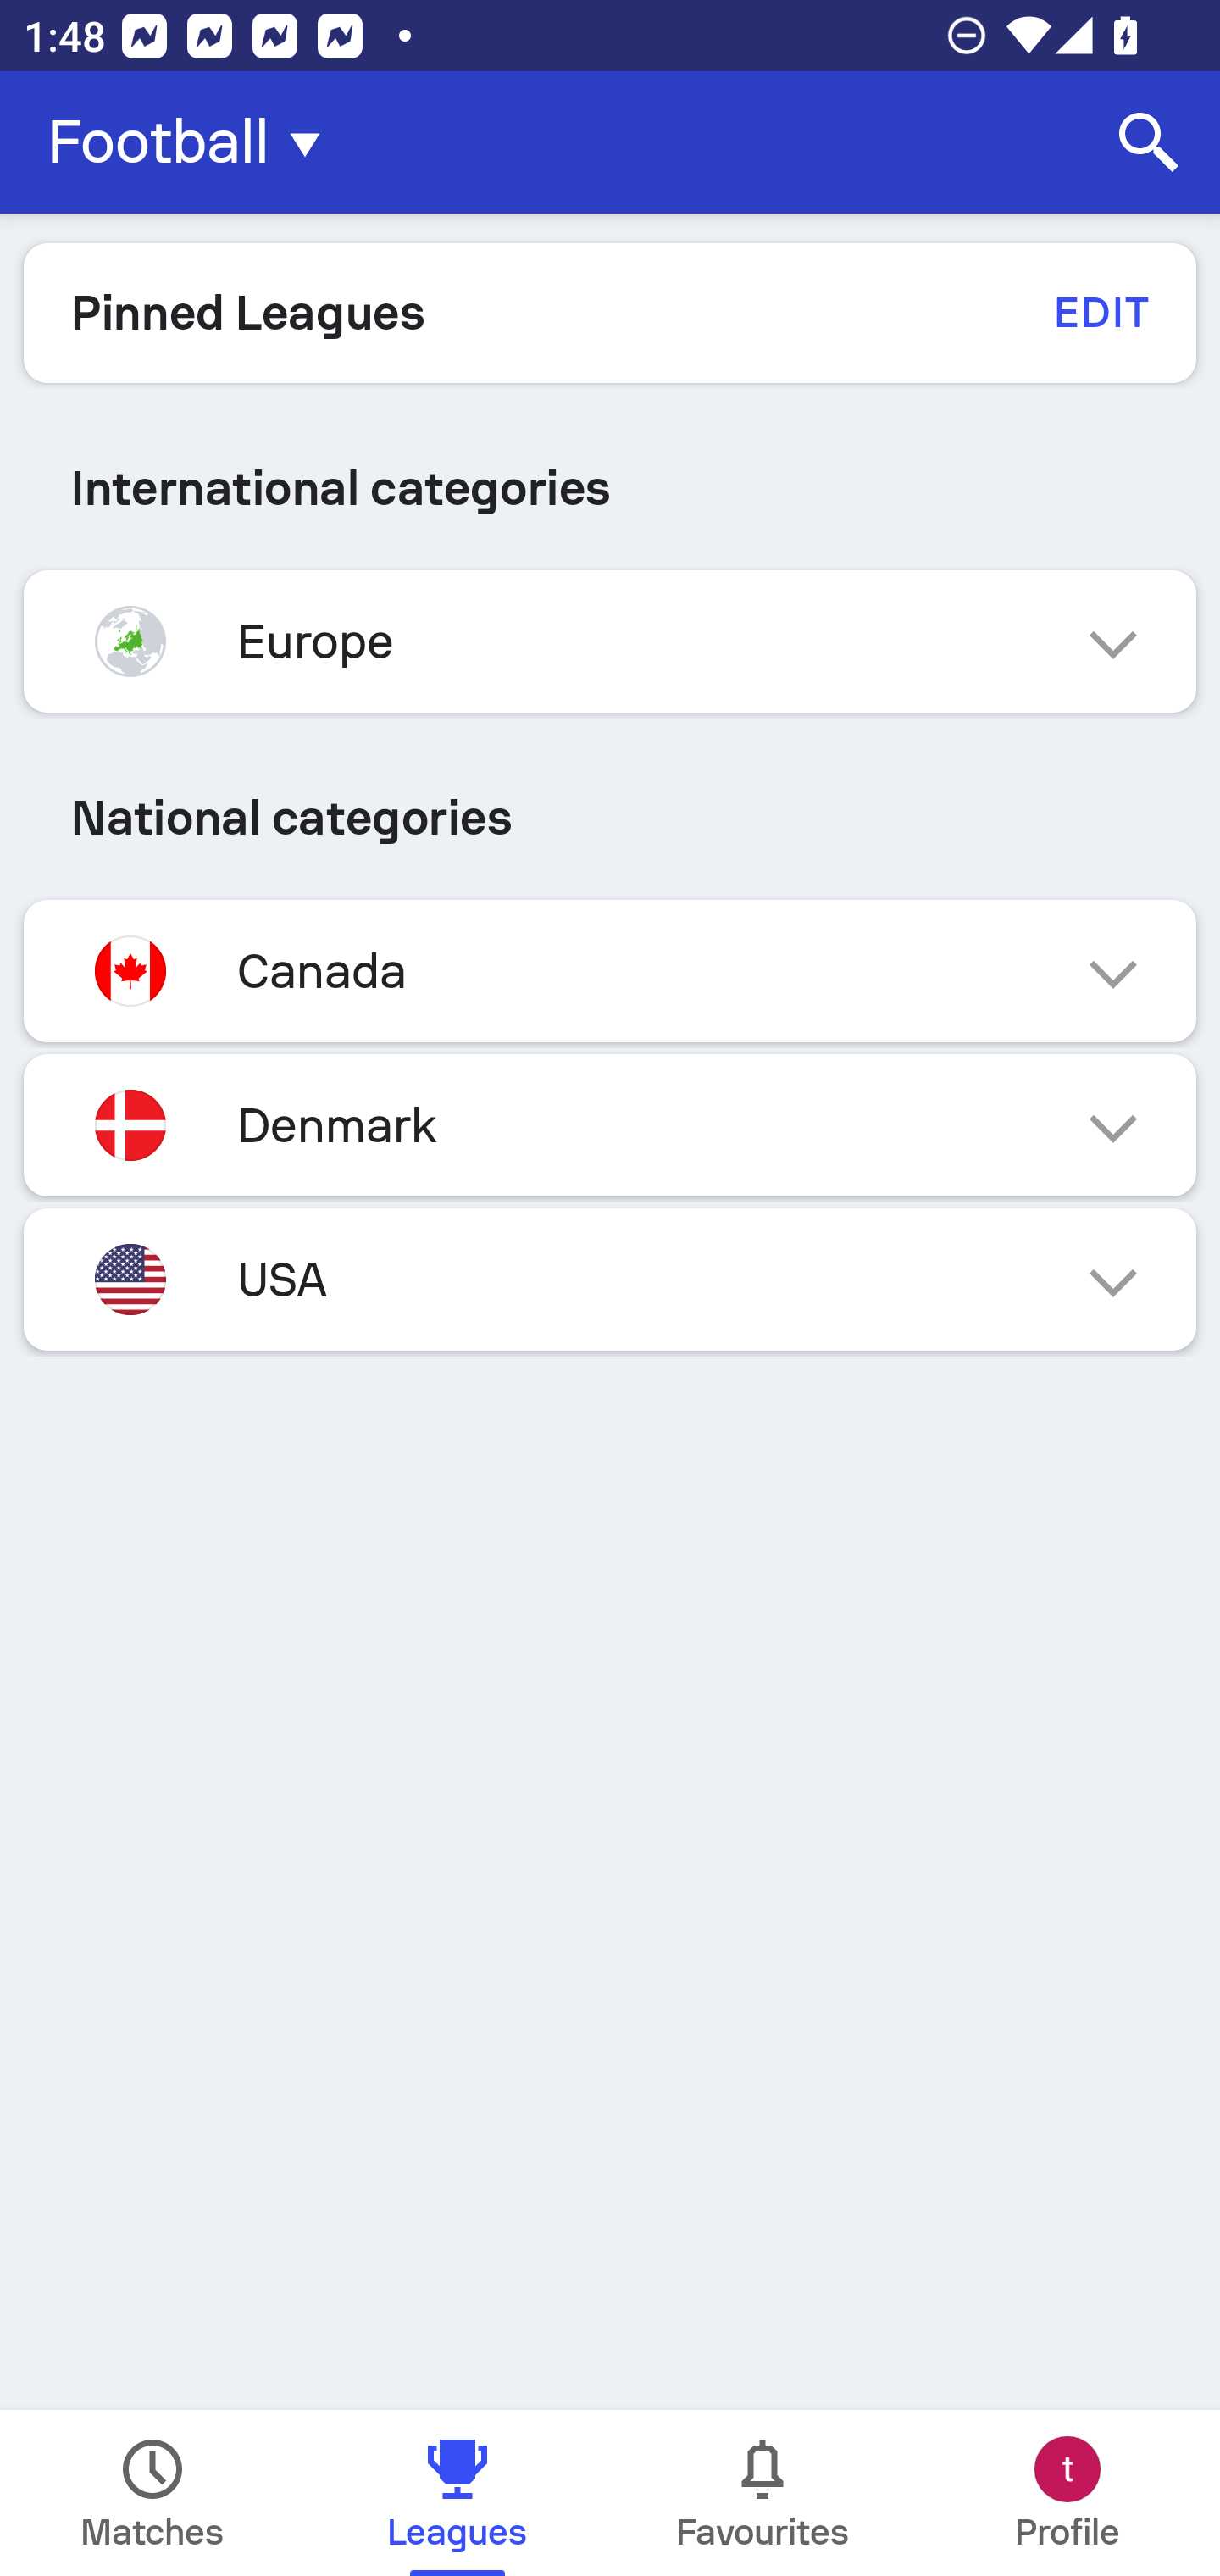 The height and width of the screenshot is (2576, 1220). I want to click on Matches, so click(152, 2493).